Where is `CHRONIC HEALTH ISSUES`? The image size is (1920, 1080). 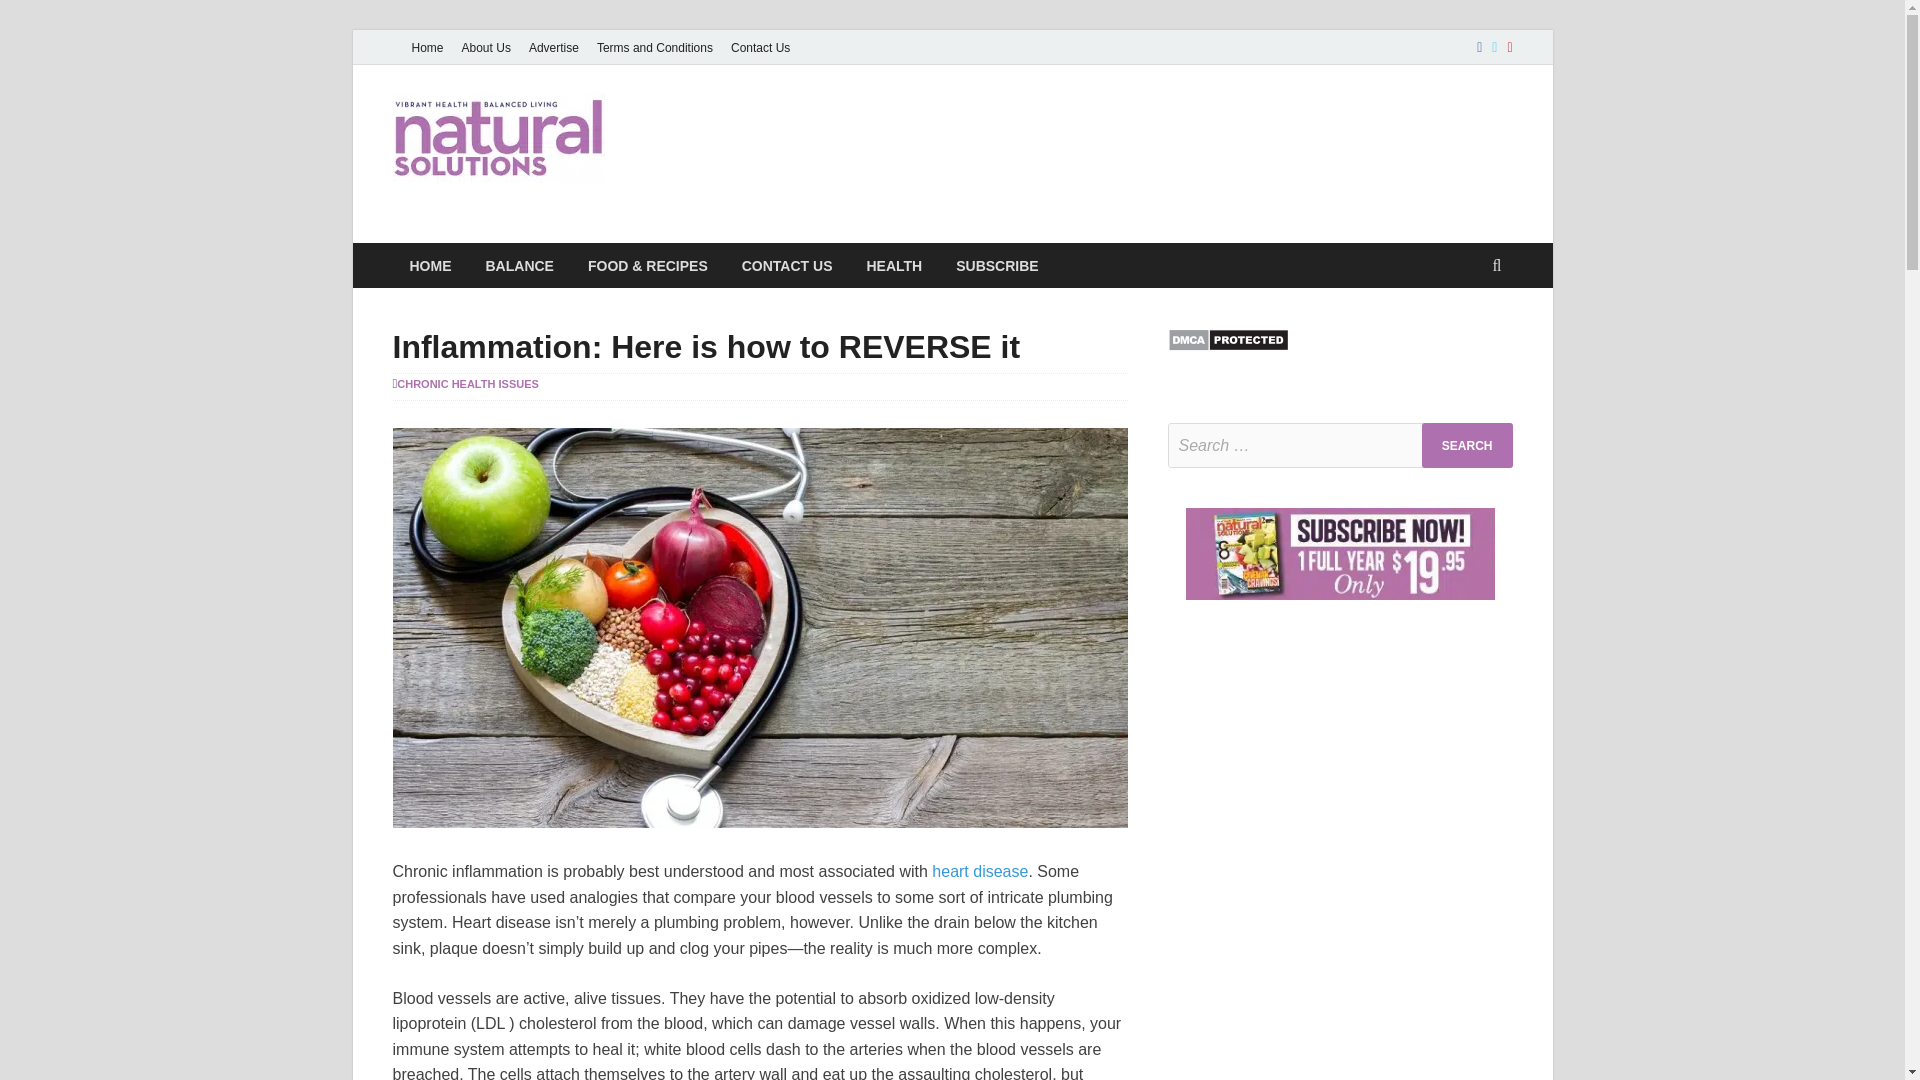
CHRONIC HEALTH ISSUES is located at coordinates (468, 384).